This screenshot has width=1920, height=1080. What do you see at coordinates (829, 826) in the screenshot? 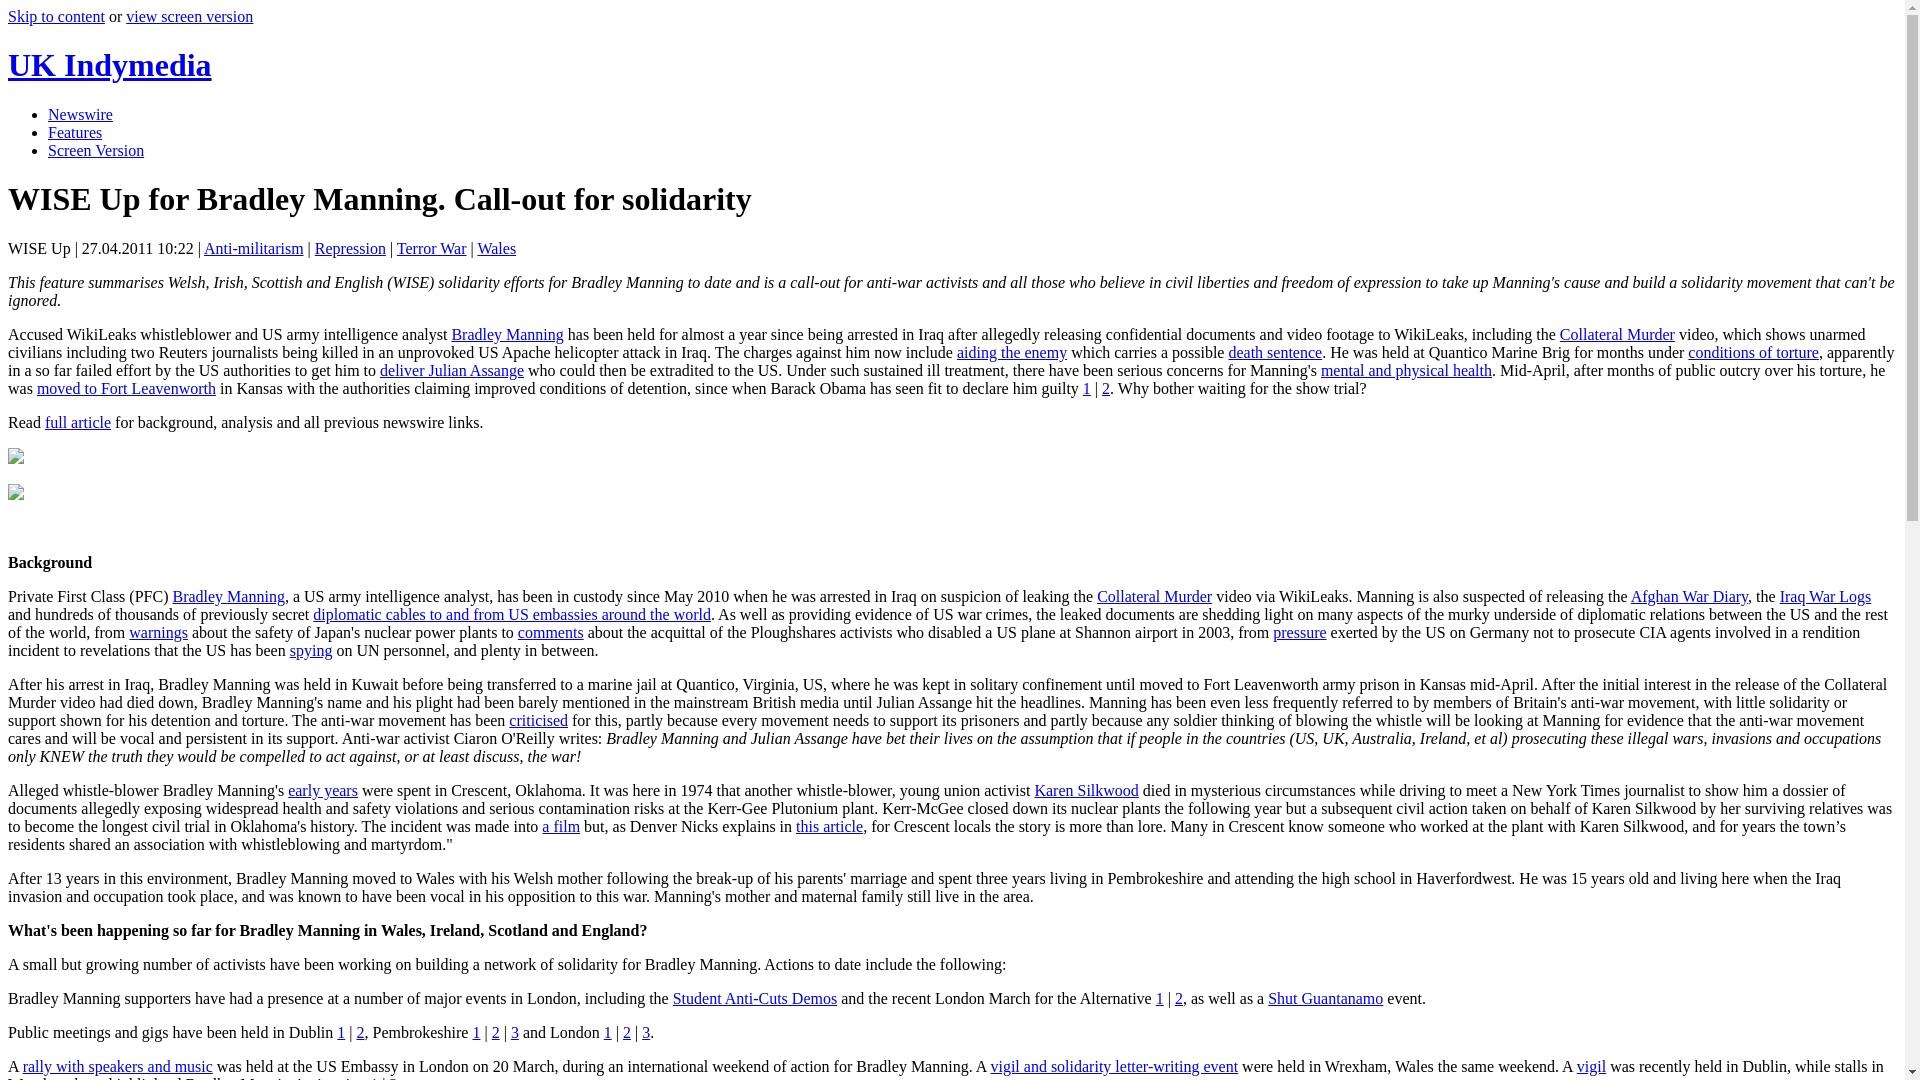
I see `this article` at bounding box center [829, 826].